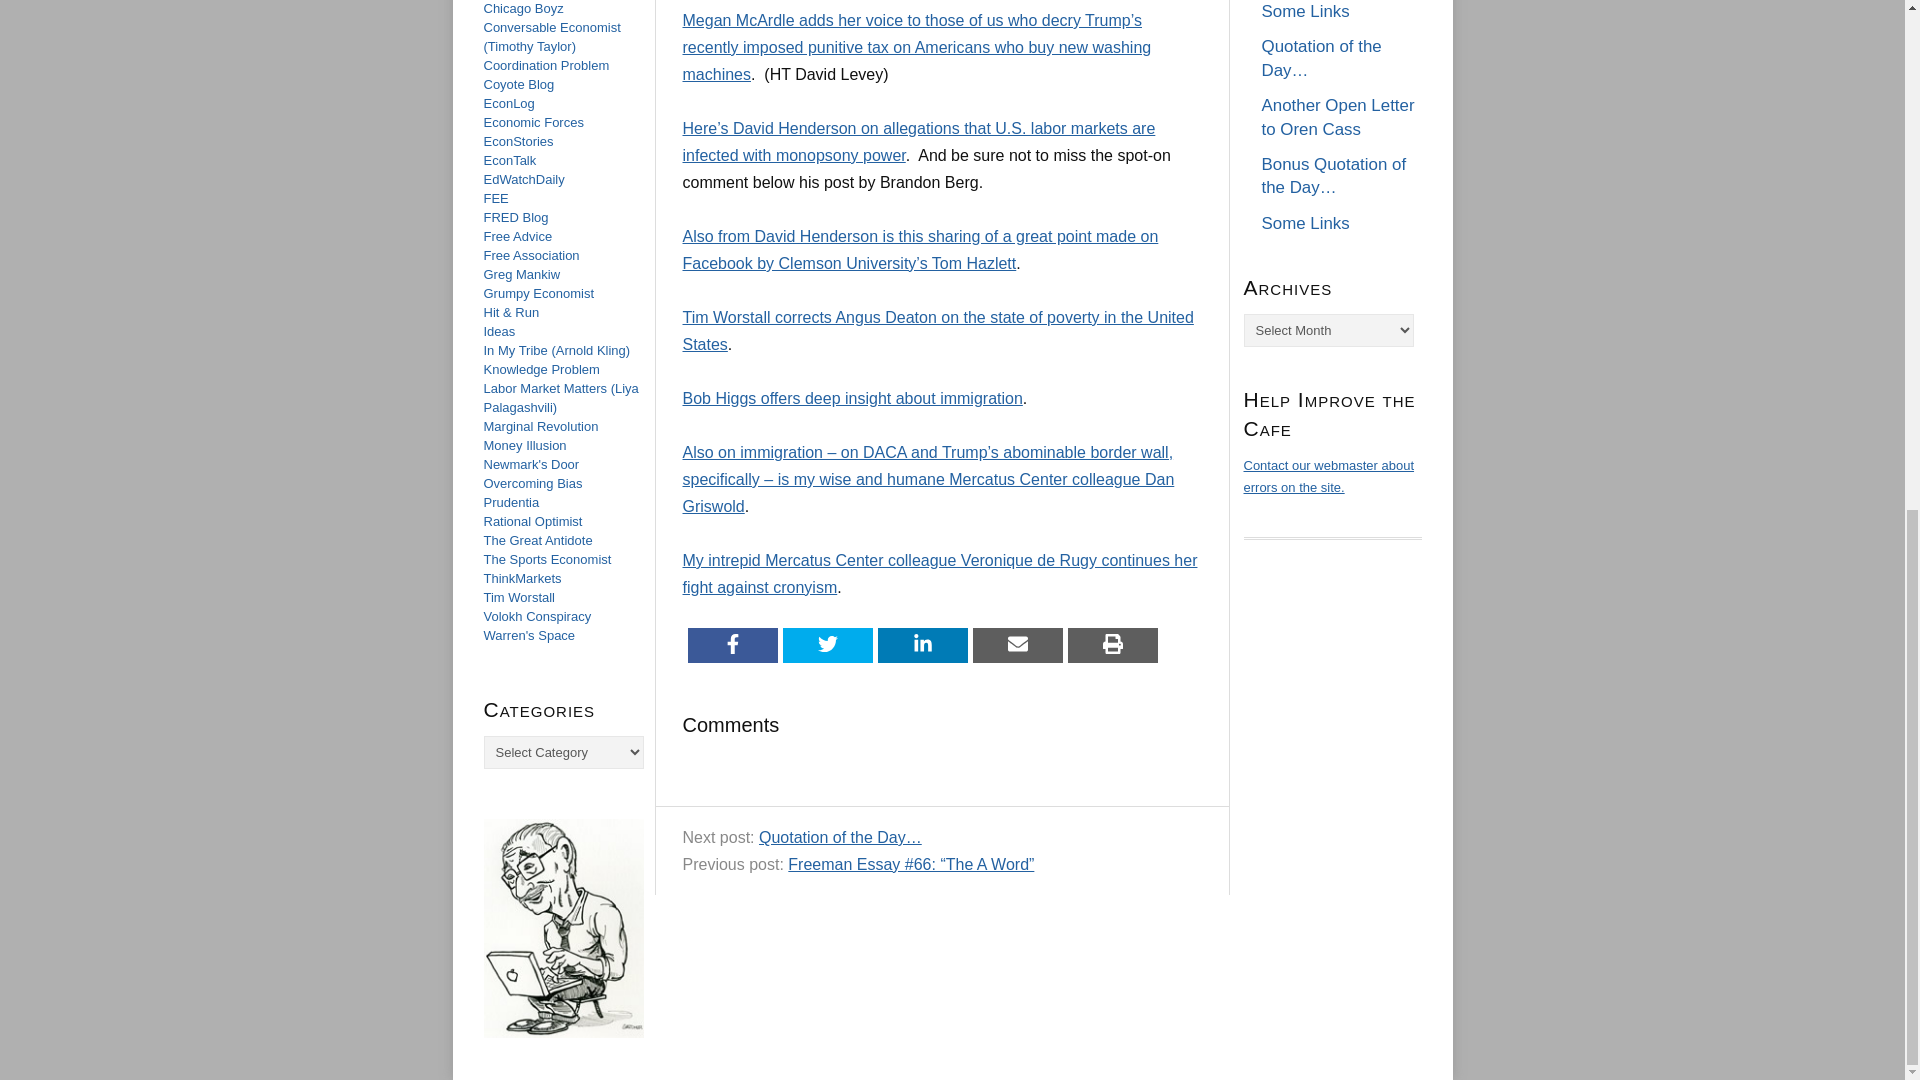  I want to click on Coordination Problem, so click(546, 66).